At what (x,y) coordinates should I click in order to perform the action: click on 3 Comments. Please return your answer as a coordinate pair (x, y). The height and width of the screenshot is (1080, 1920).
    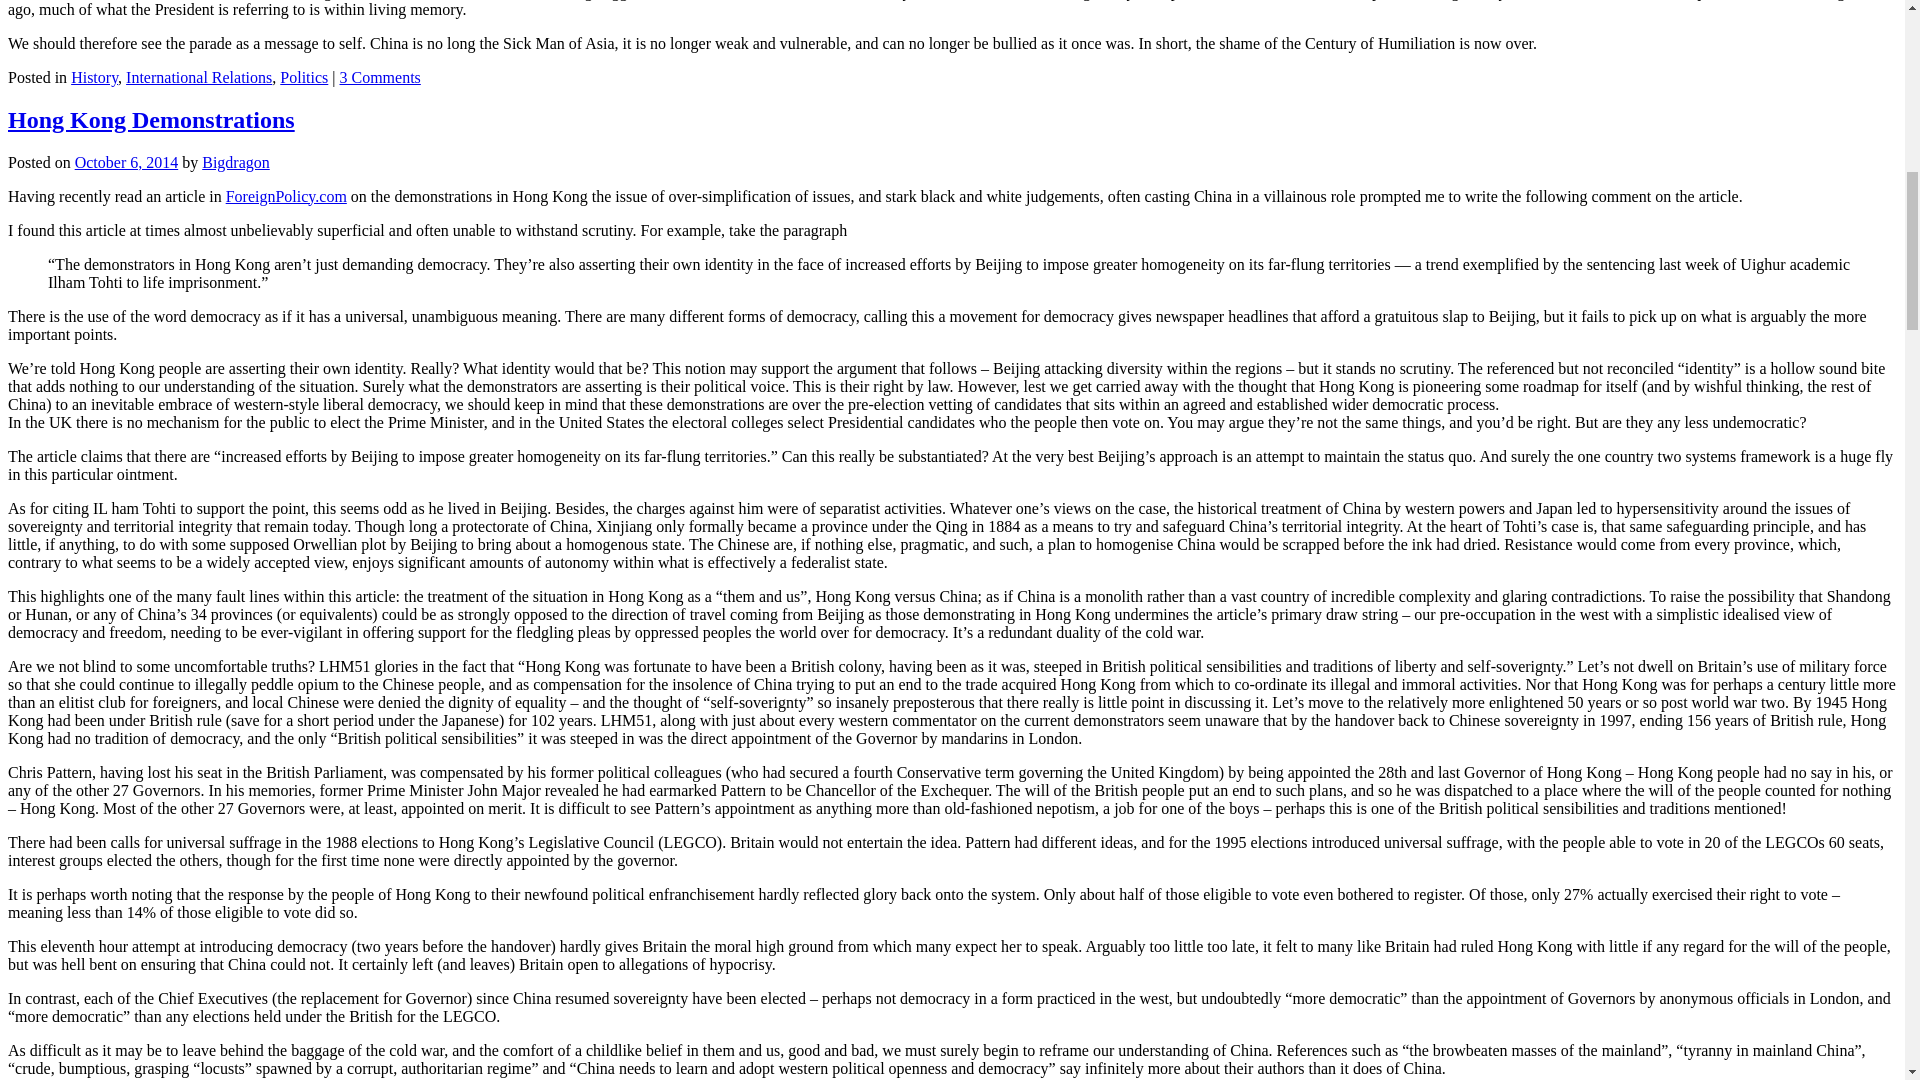
    Looking at the image, I should click on (380, 78).